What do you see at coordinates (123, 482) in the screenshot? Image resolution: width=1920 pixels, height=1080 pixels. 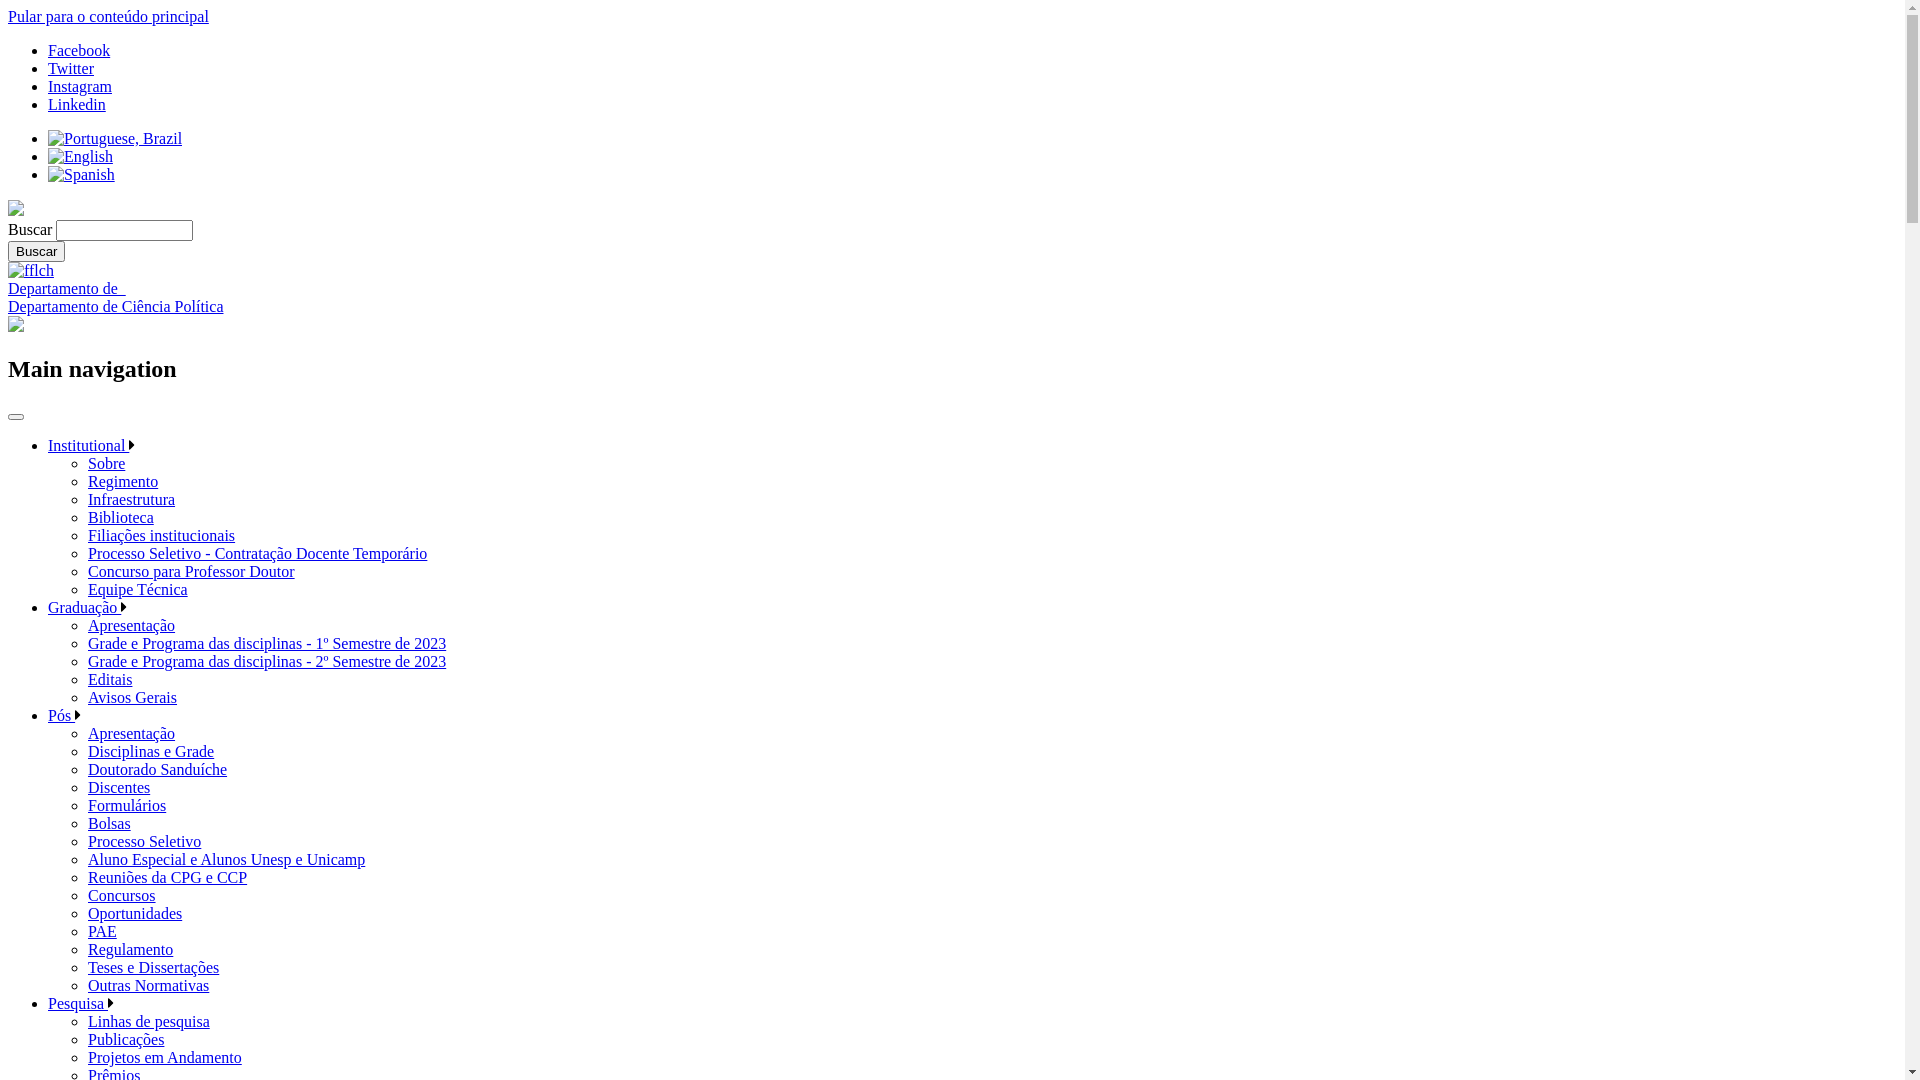 I see `Regimento` at bounding box center [123, 482].